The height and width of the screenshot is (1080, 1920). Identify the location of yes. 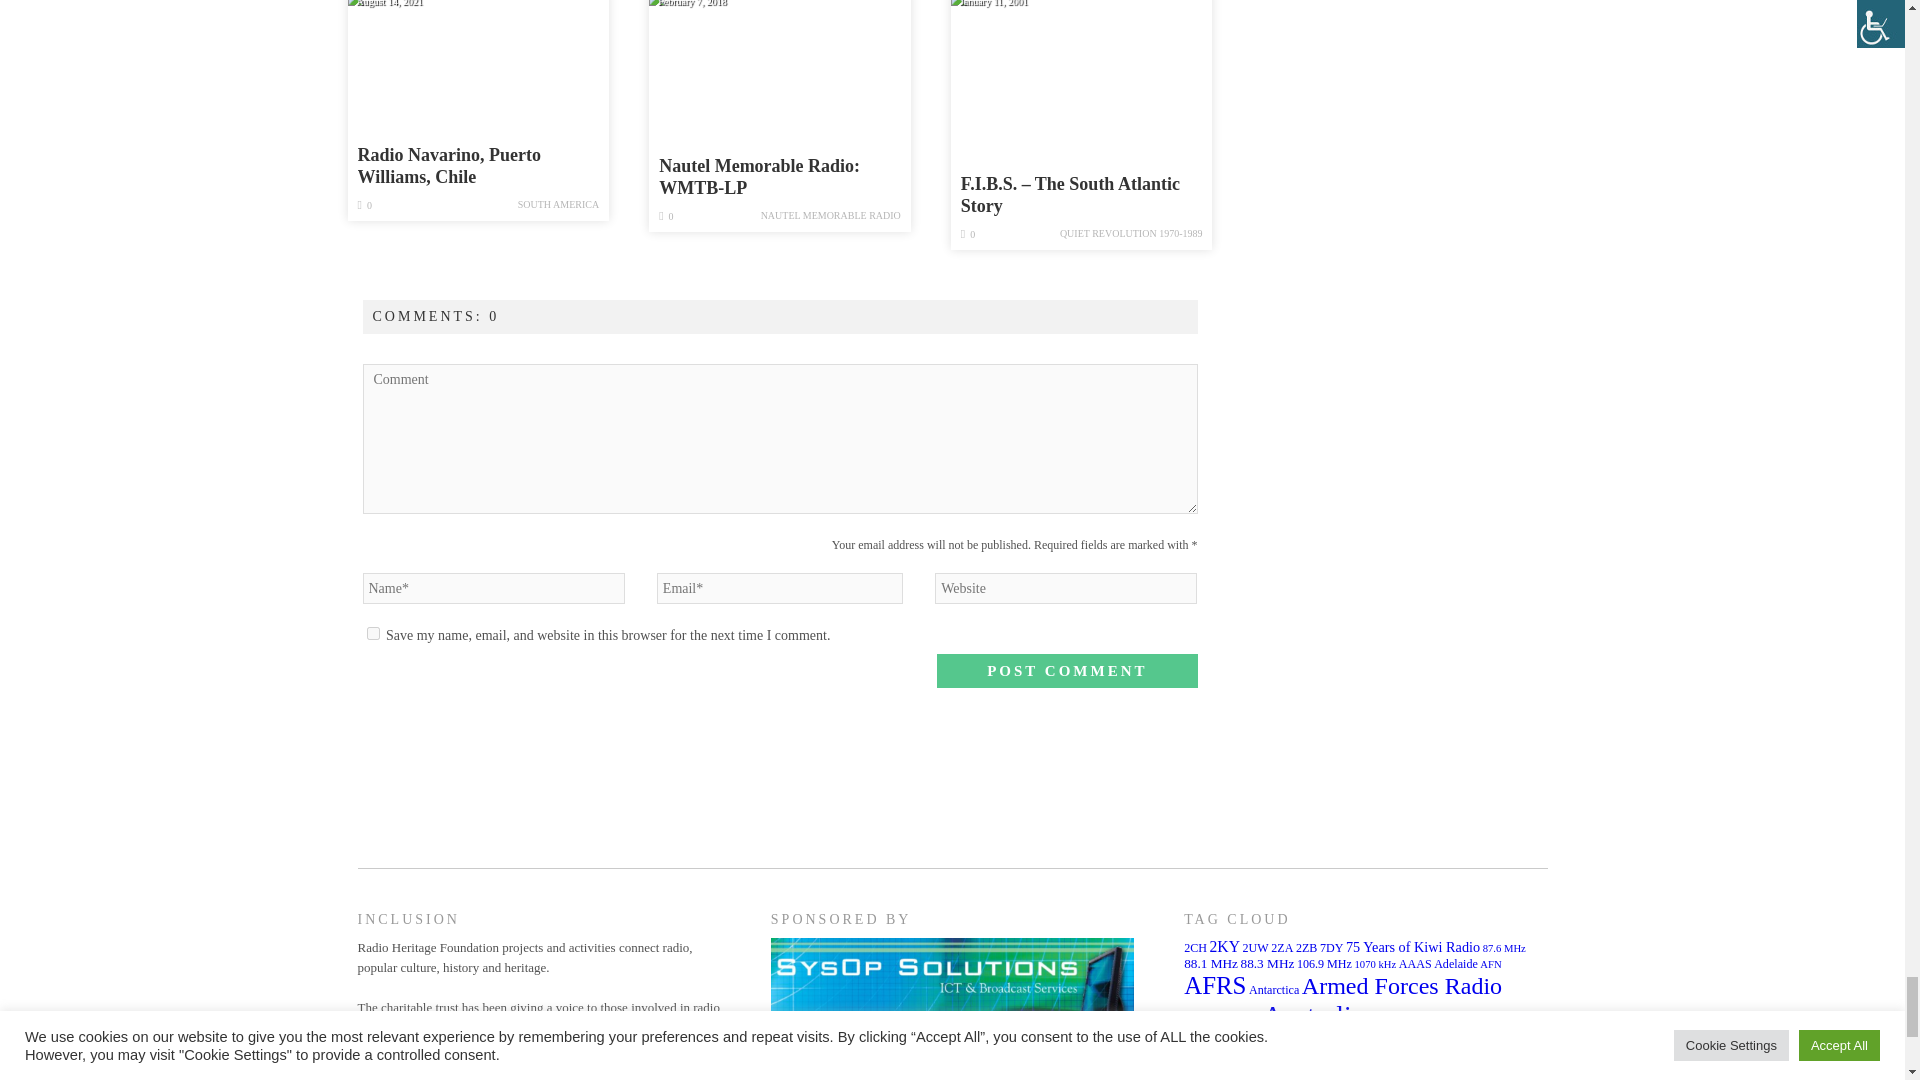
(372, 634).